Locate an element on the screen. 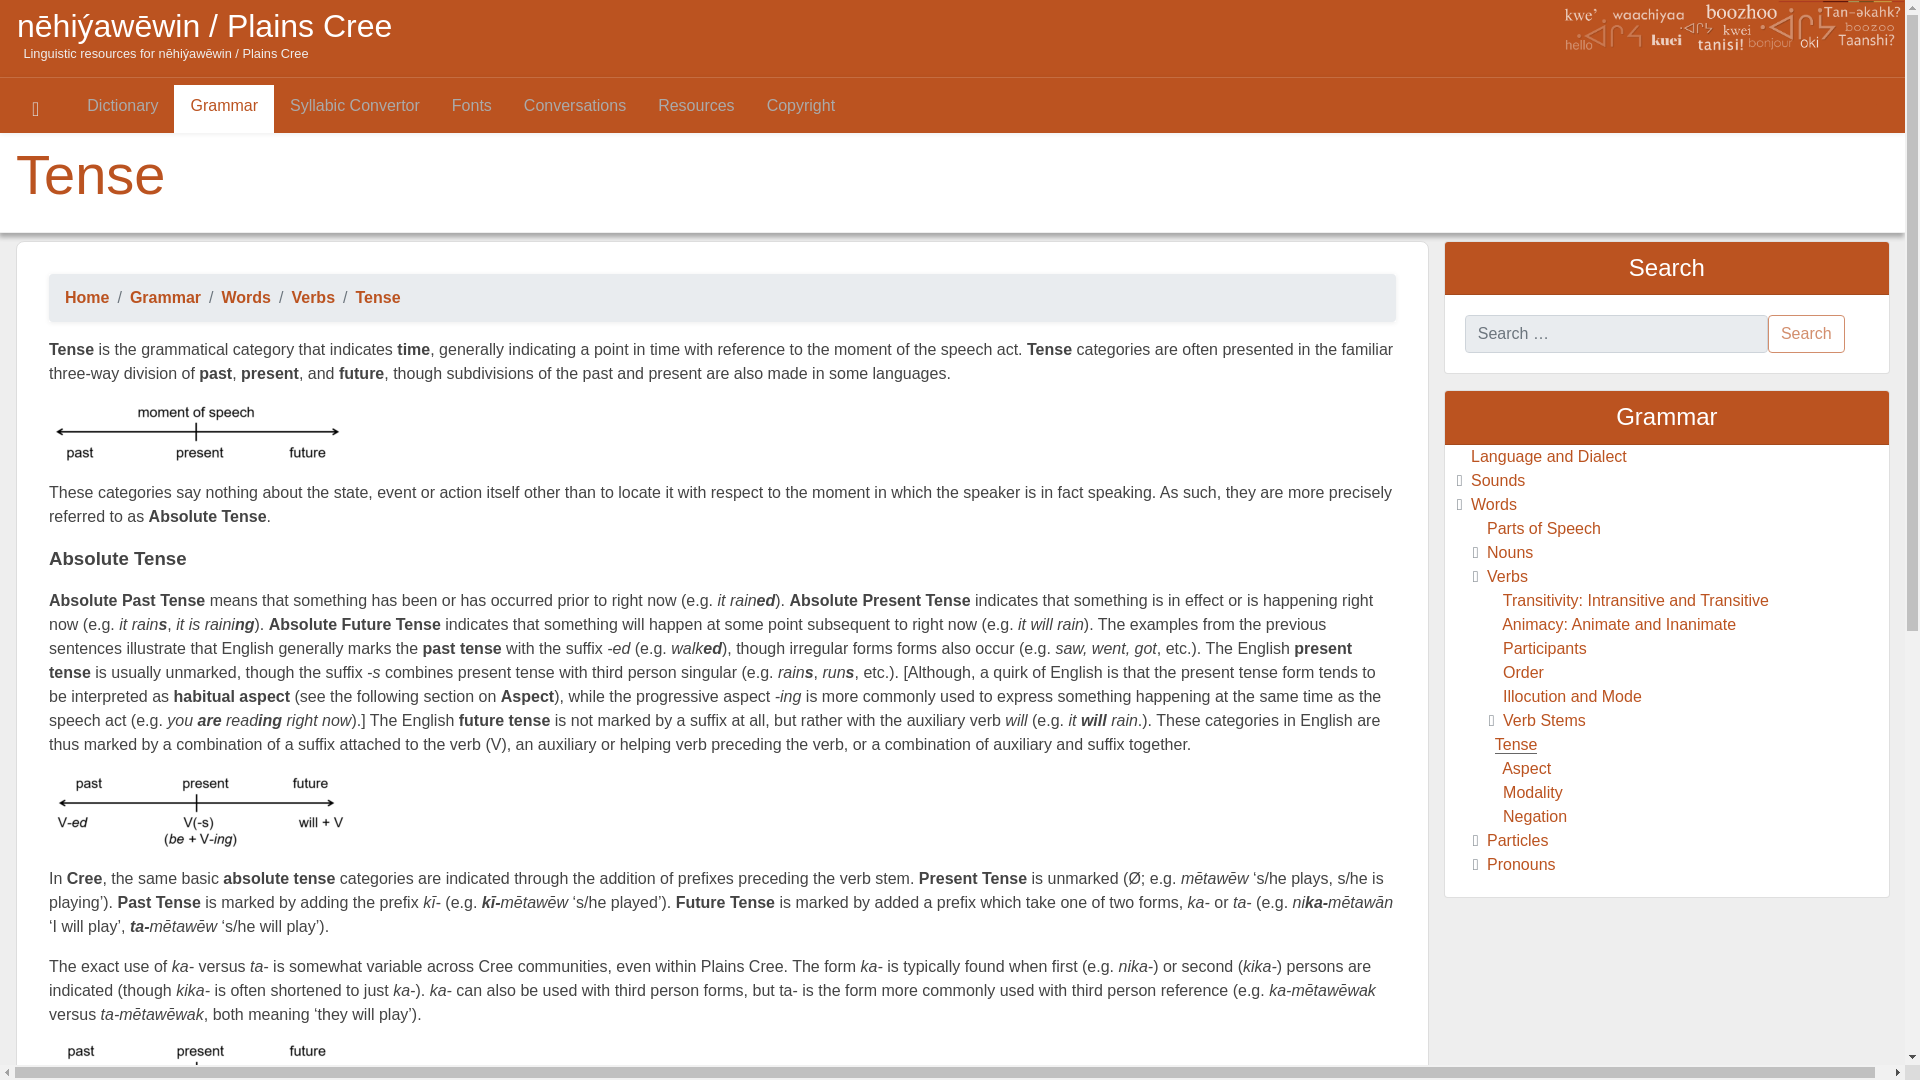 Image resolution: width=1920 pixels, height=1080 pixels. Search is located at coordinates (1806, 334).